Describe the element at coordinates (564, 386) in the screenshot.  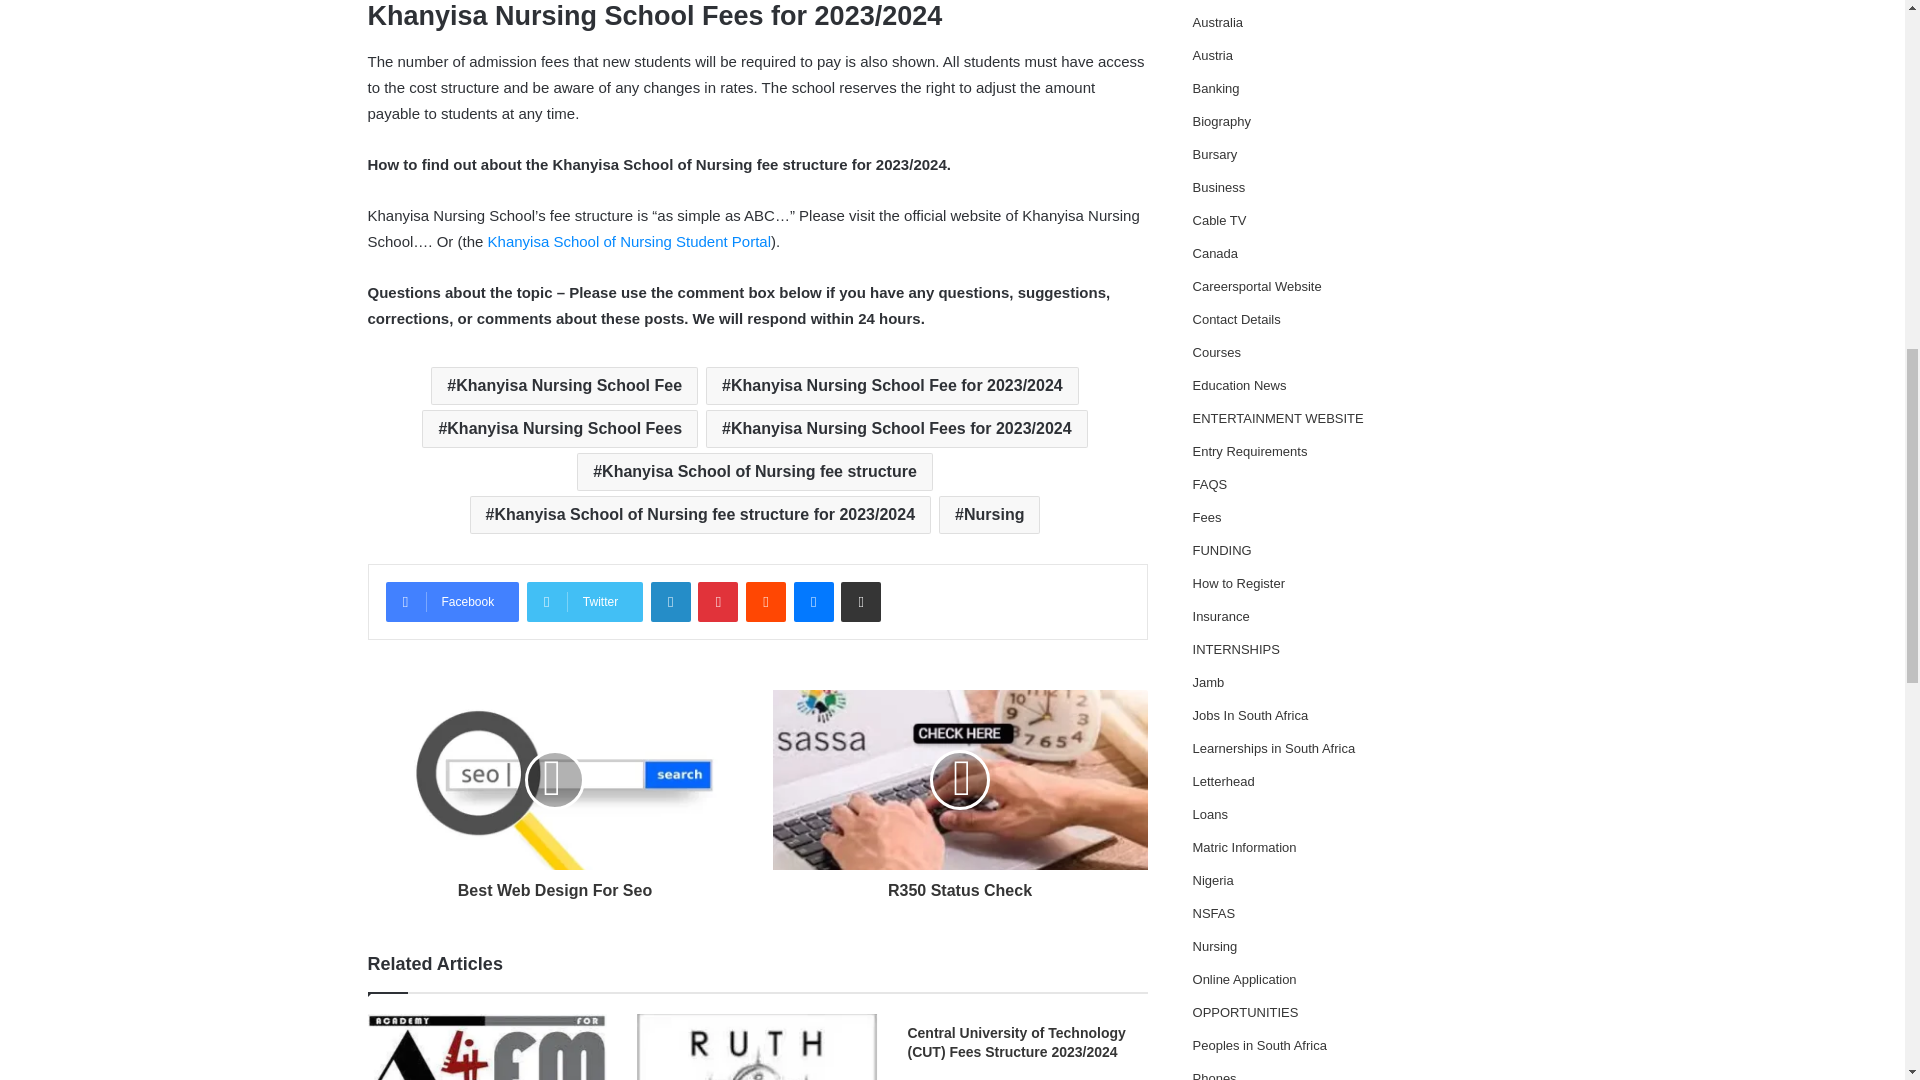
I see `Khanyisa Nursing School Fee` at that location.